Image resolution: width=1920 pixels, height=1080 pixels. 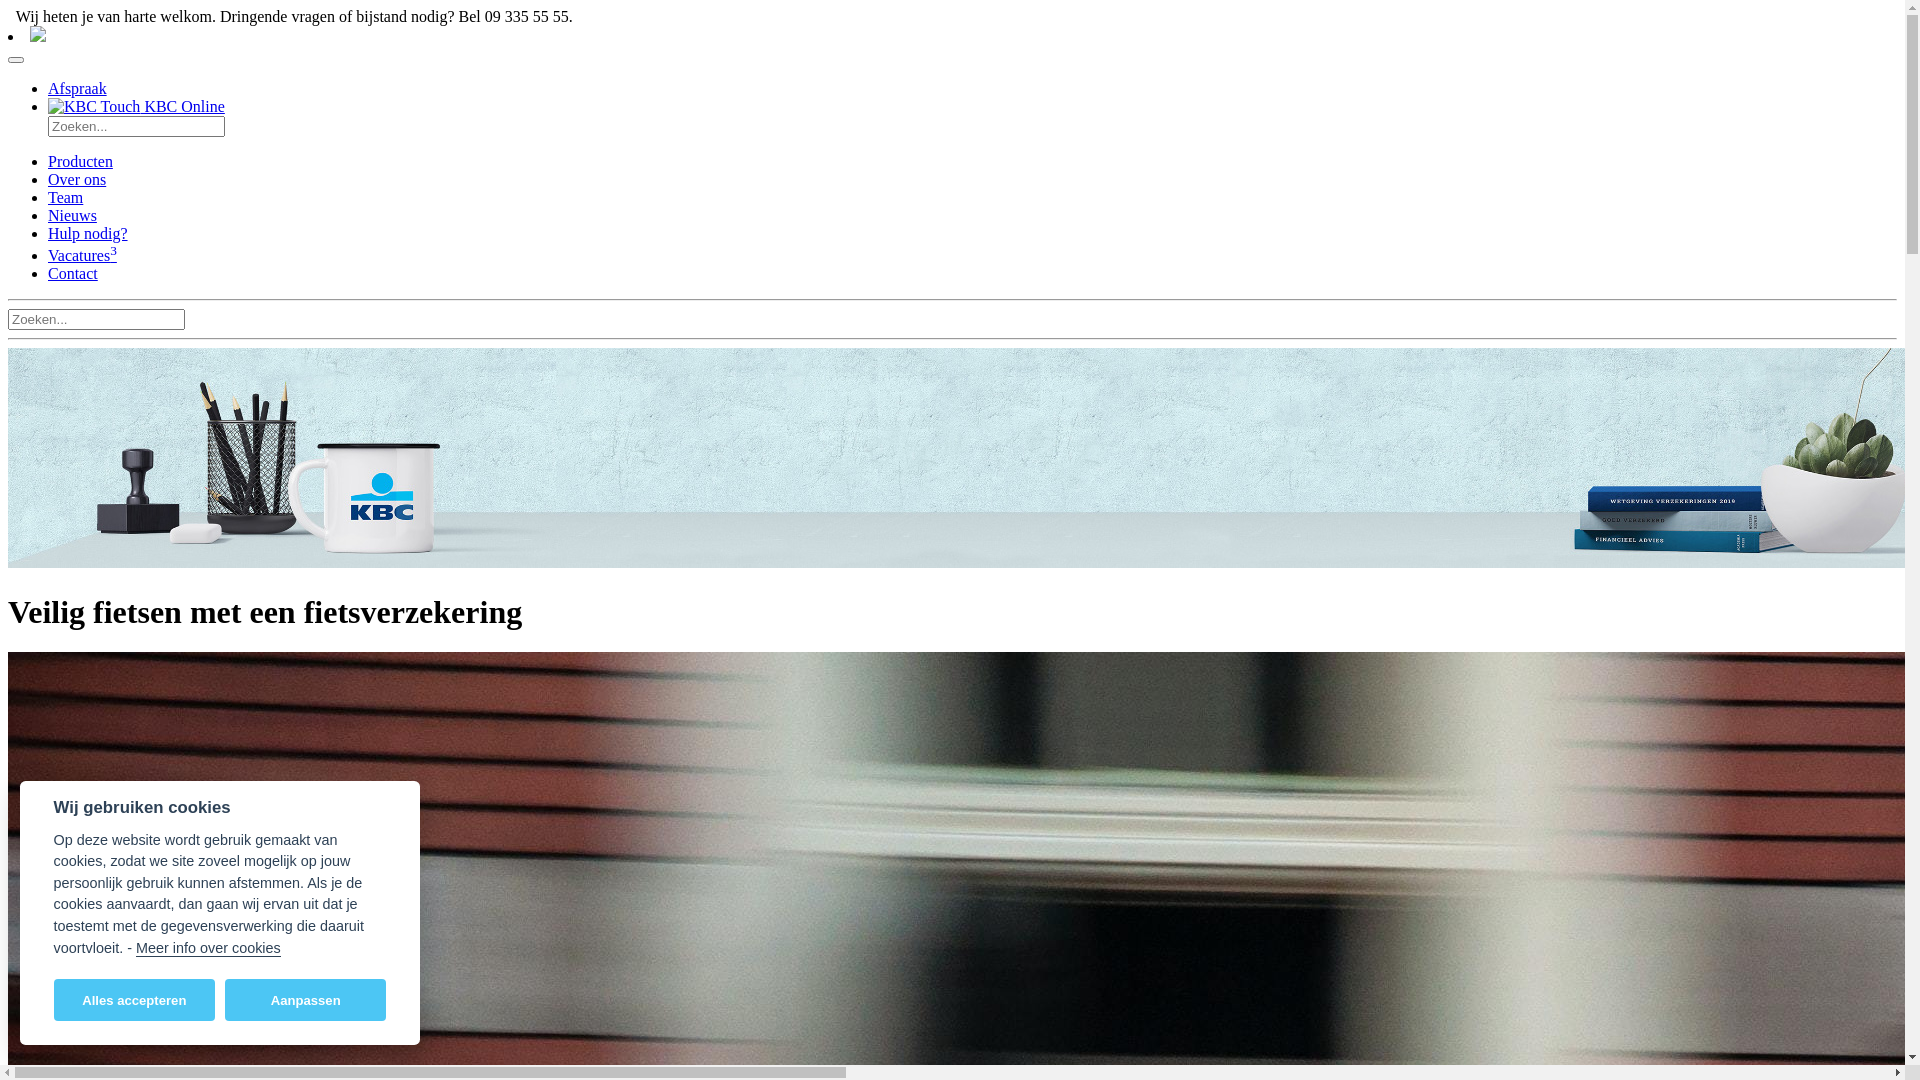 What do you see at coordinates (82, 256) in the screenshot?
I see `Vacatures3` at bounding box center [82, 256].